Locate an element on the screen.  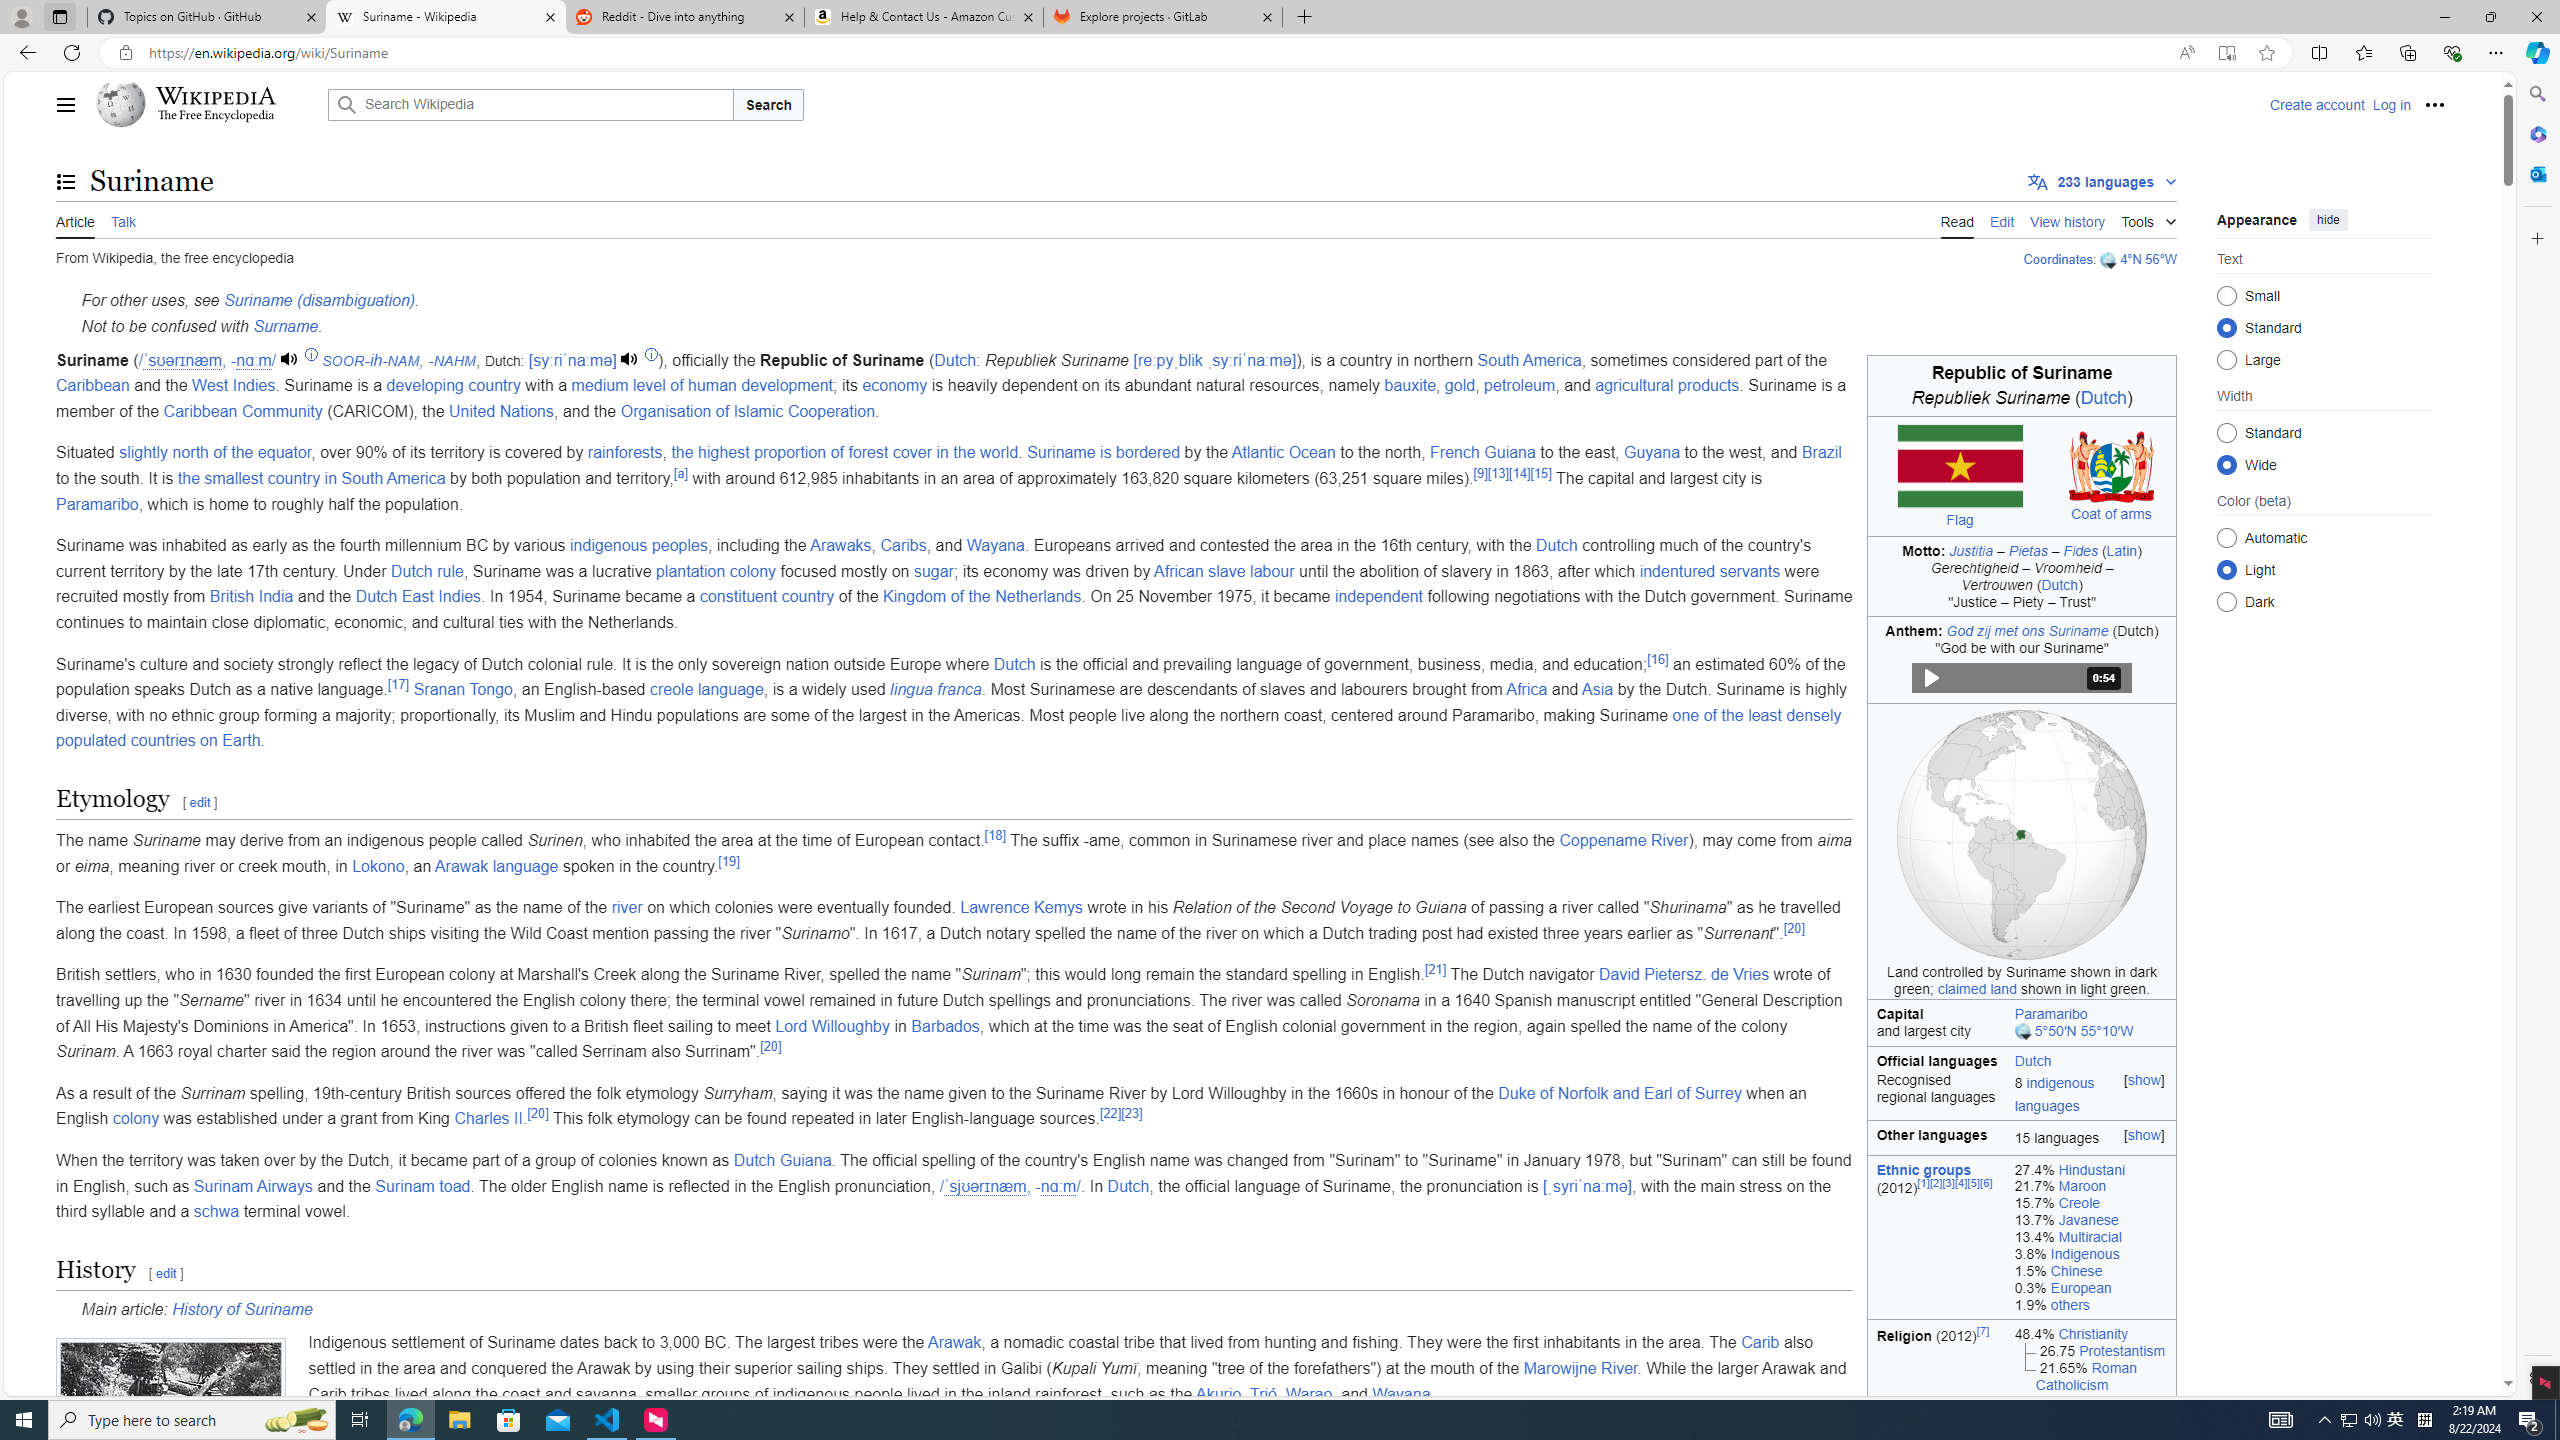
View history is located at coordinates (2068, 219).